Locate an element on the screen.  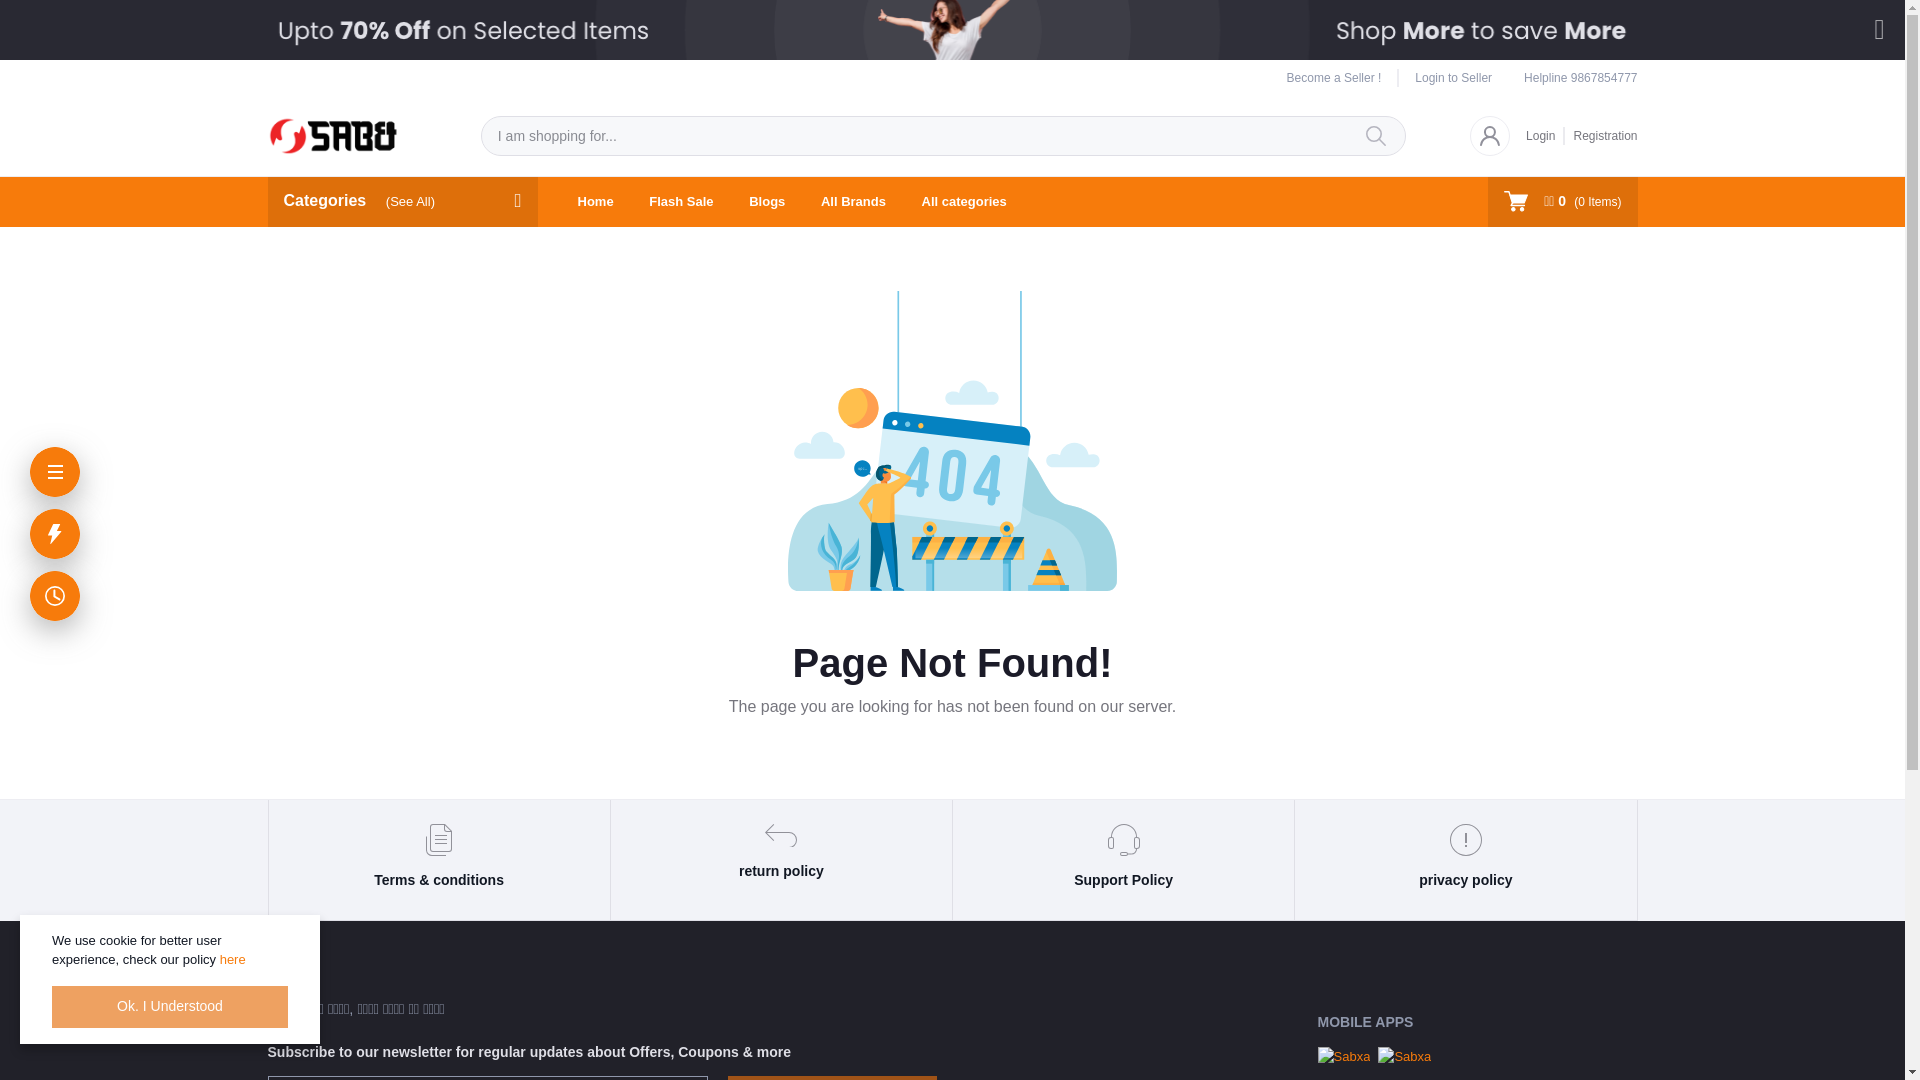
All Brands is located at coordinates (853, 202).